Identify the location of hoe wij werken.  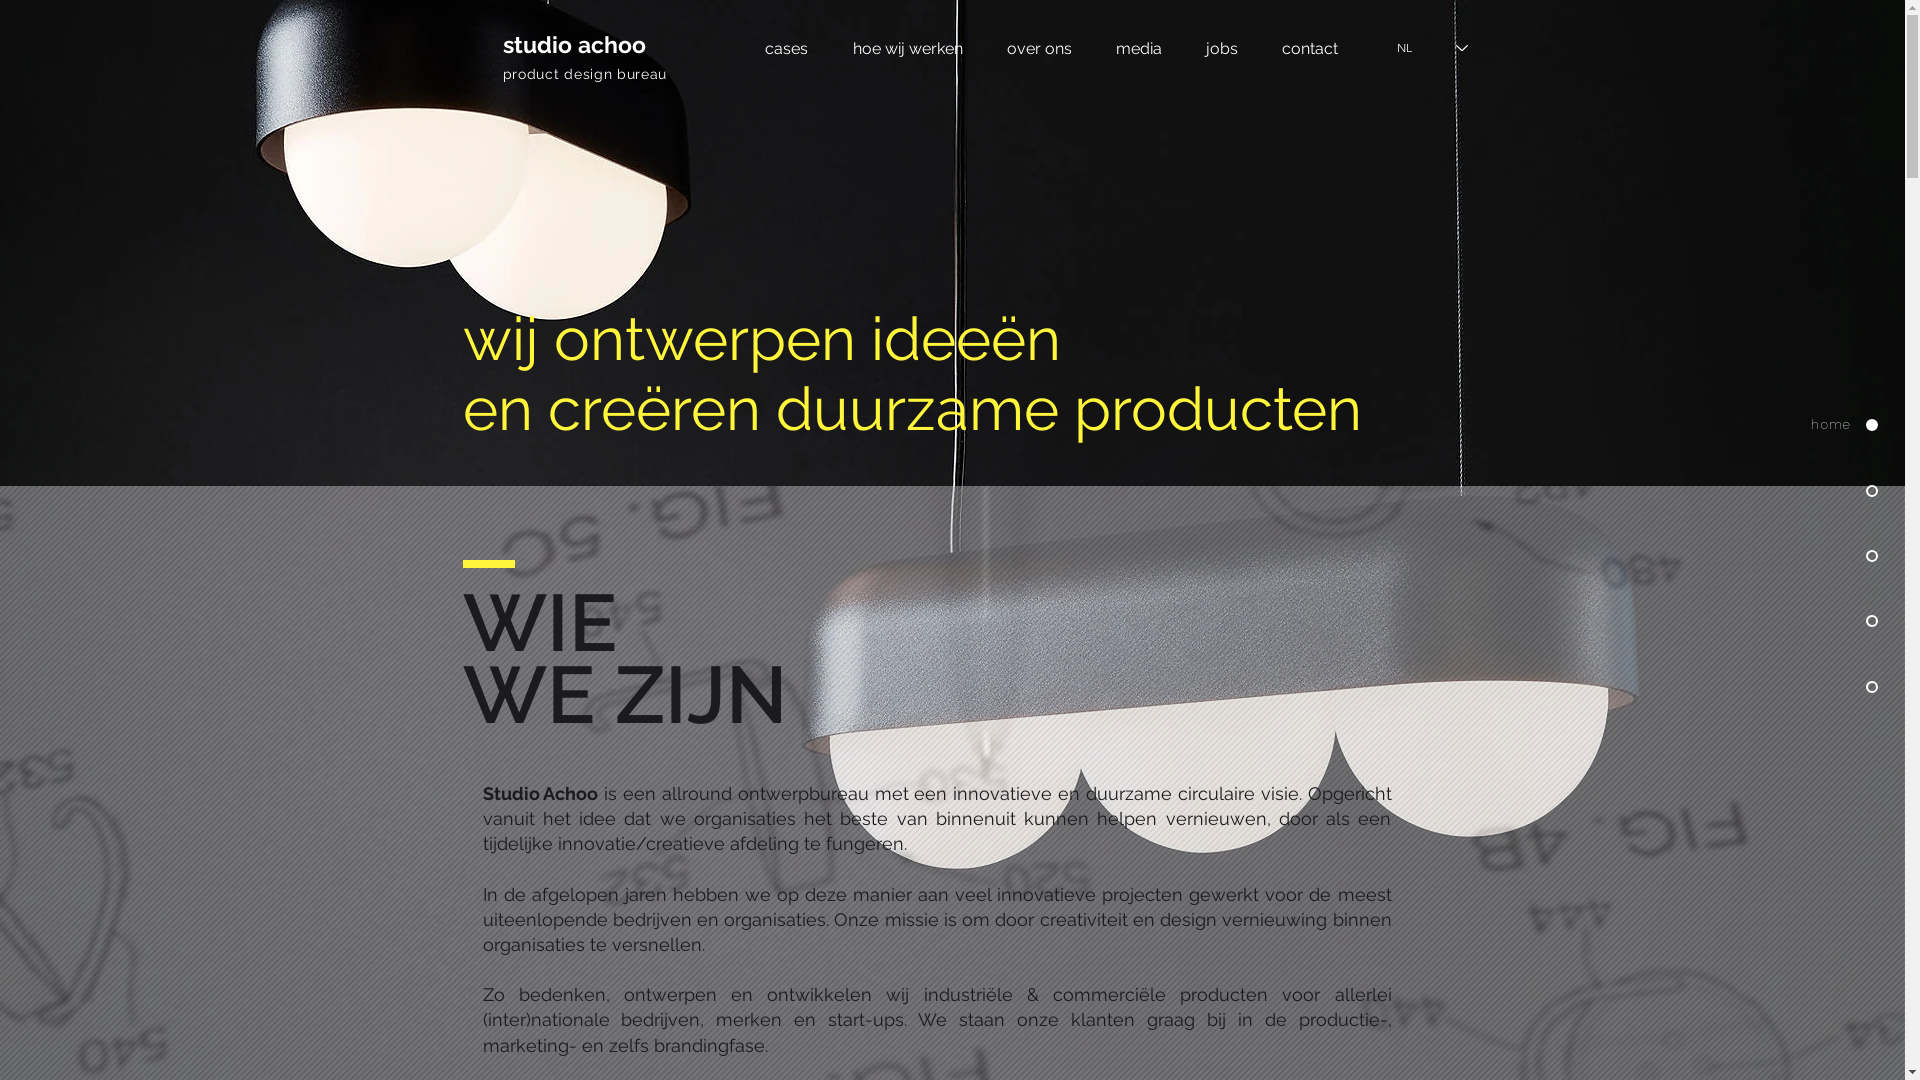
(906, 48).